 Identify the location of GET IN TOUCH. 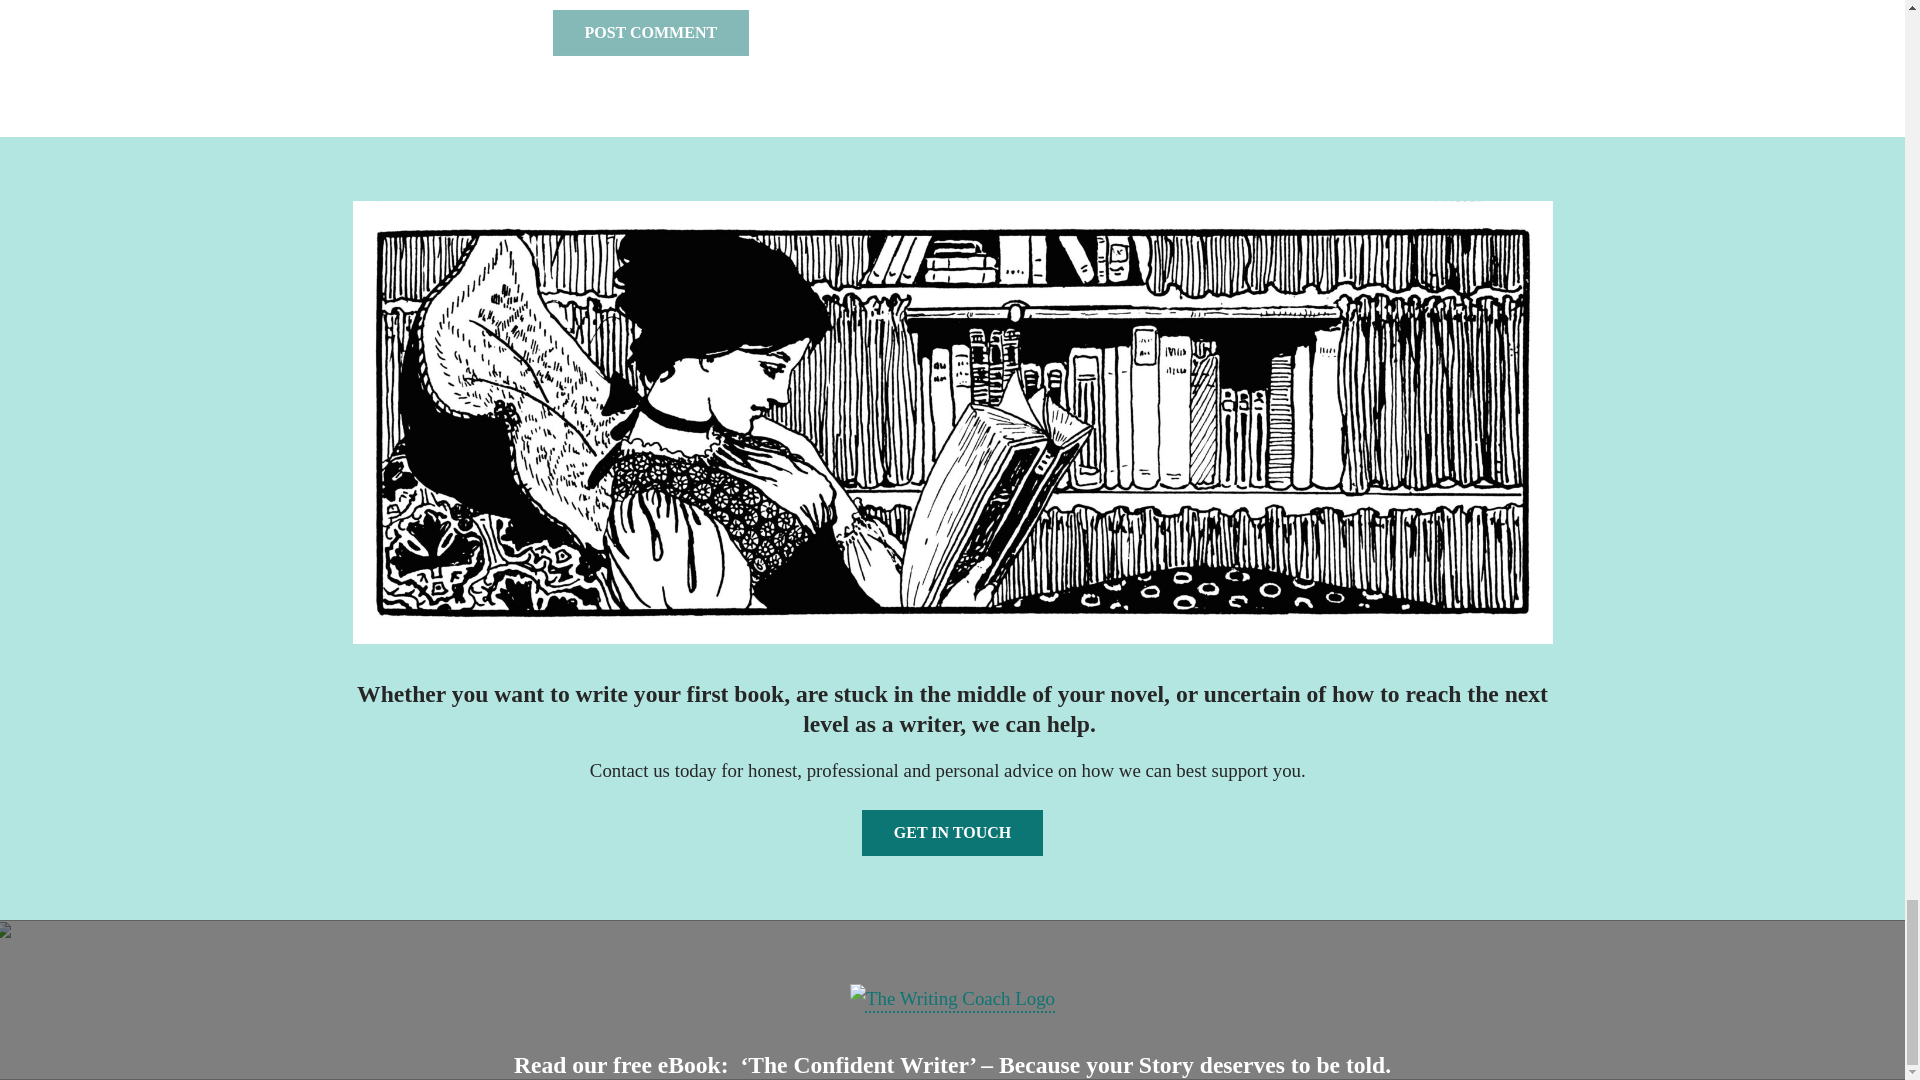
(952, 833).